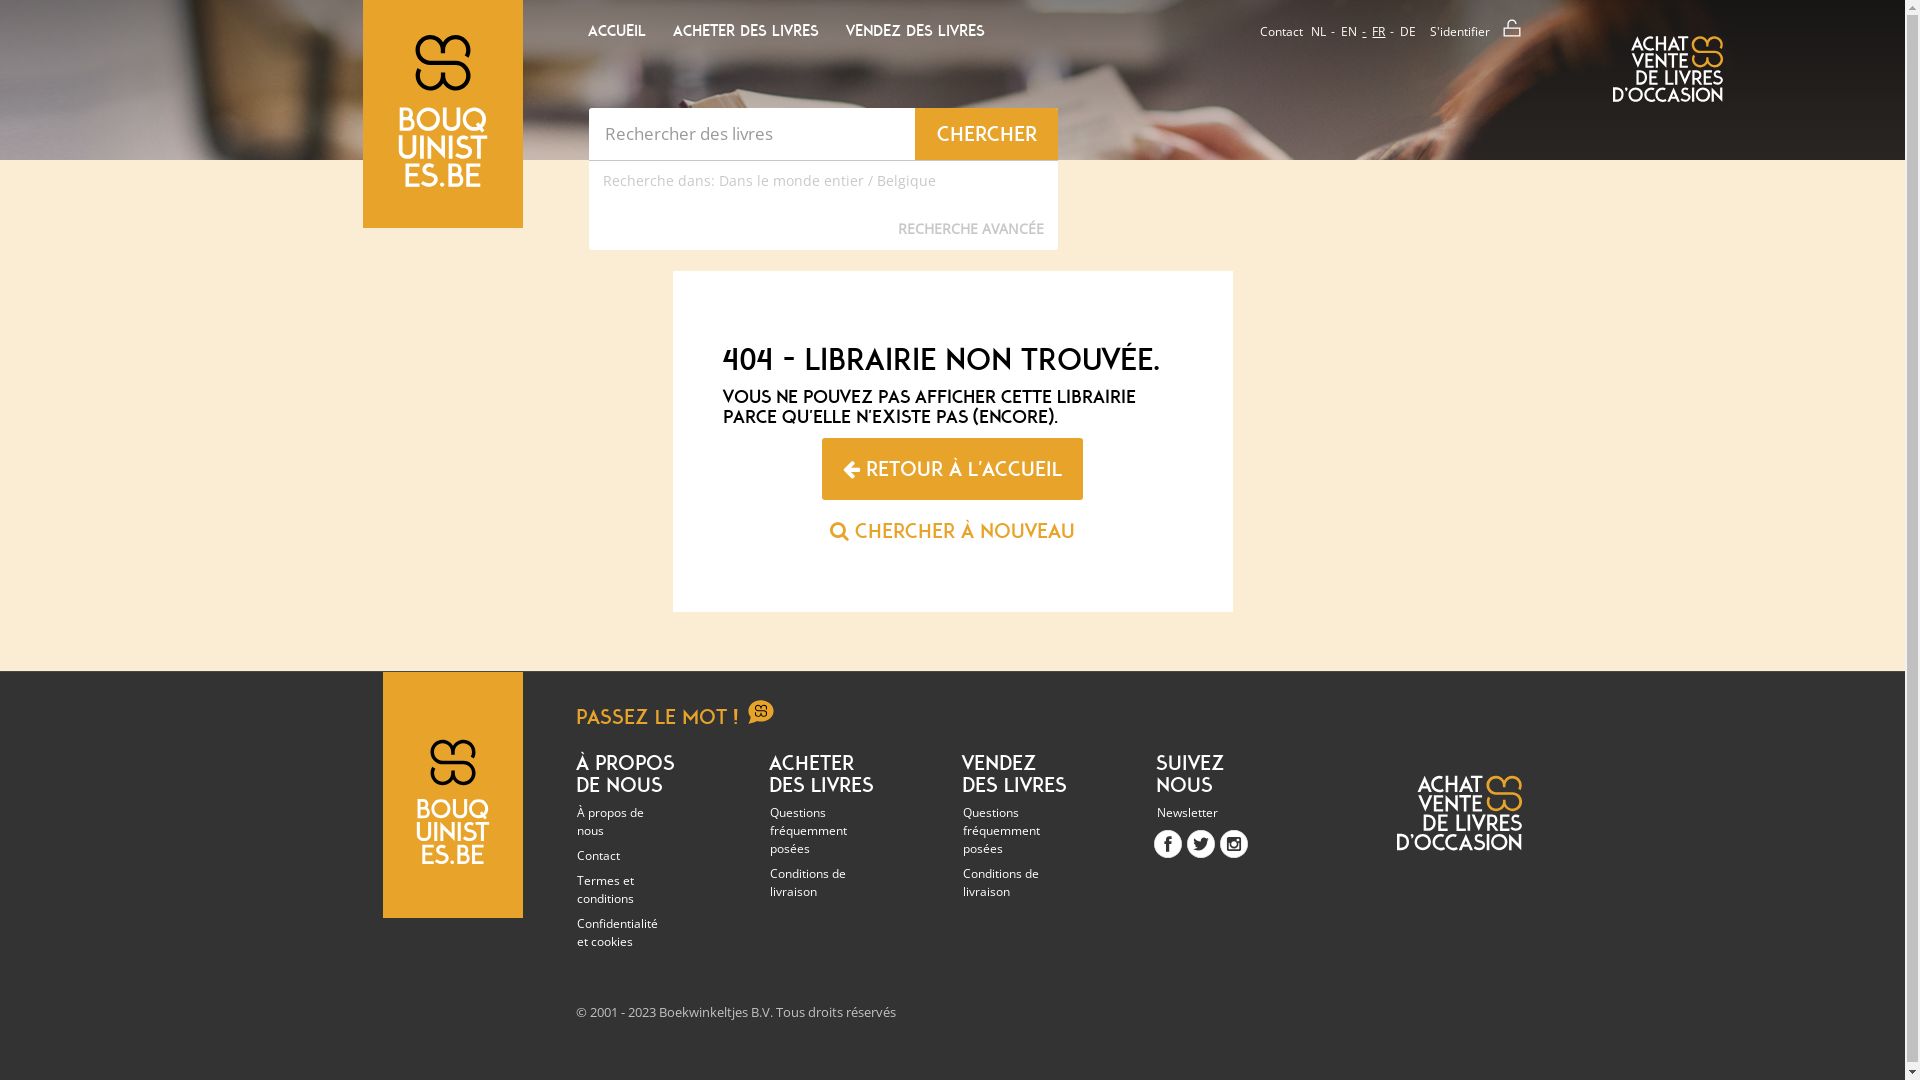 The width and height of the screenshot is (1920, 1080). What do you see at coordinates (824, 882) in the screenshot?
I see `Conditions de livraison` at bounding box center [824, 882].